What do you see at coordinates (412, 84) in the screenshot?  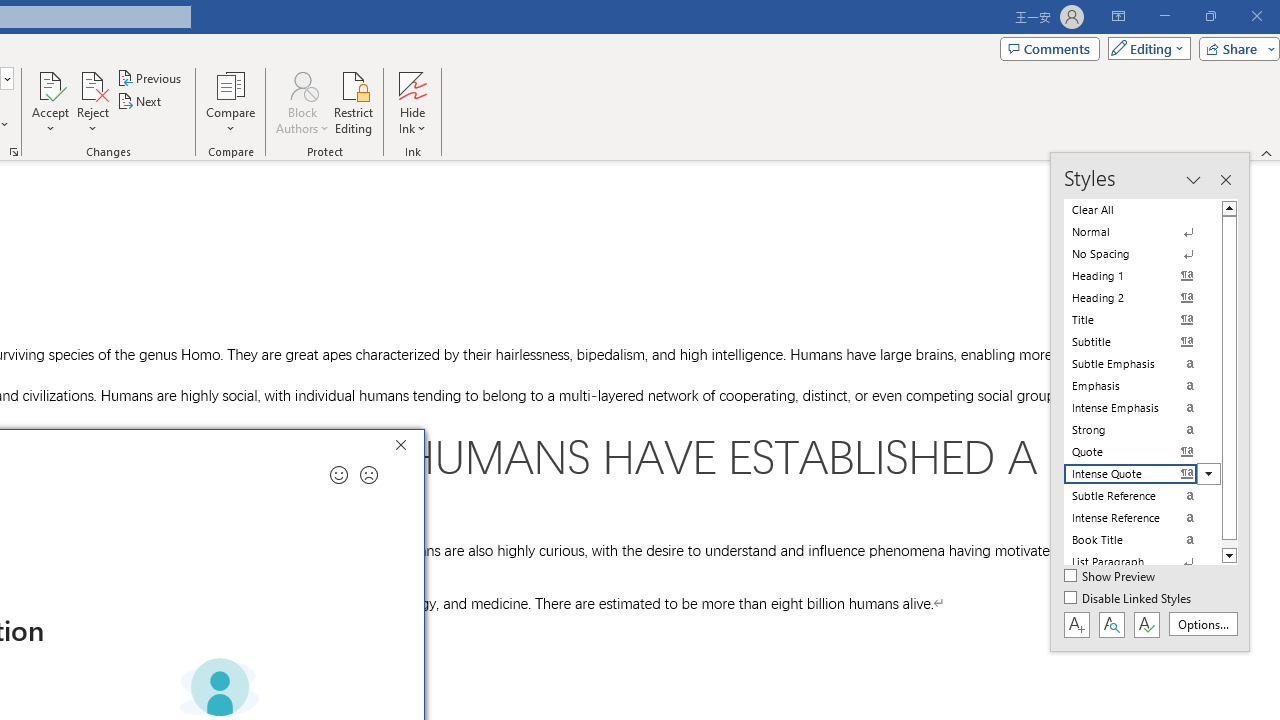 I see `Hide Ink` at bounding box center [412, 84].